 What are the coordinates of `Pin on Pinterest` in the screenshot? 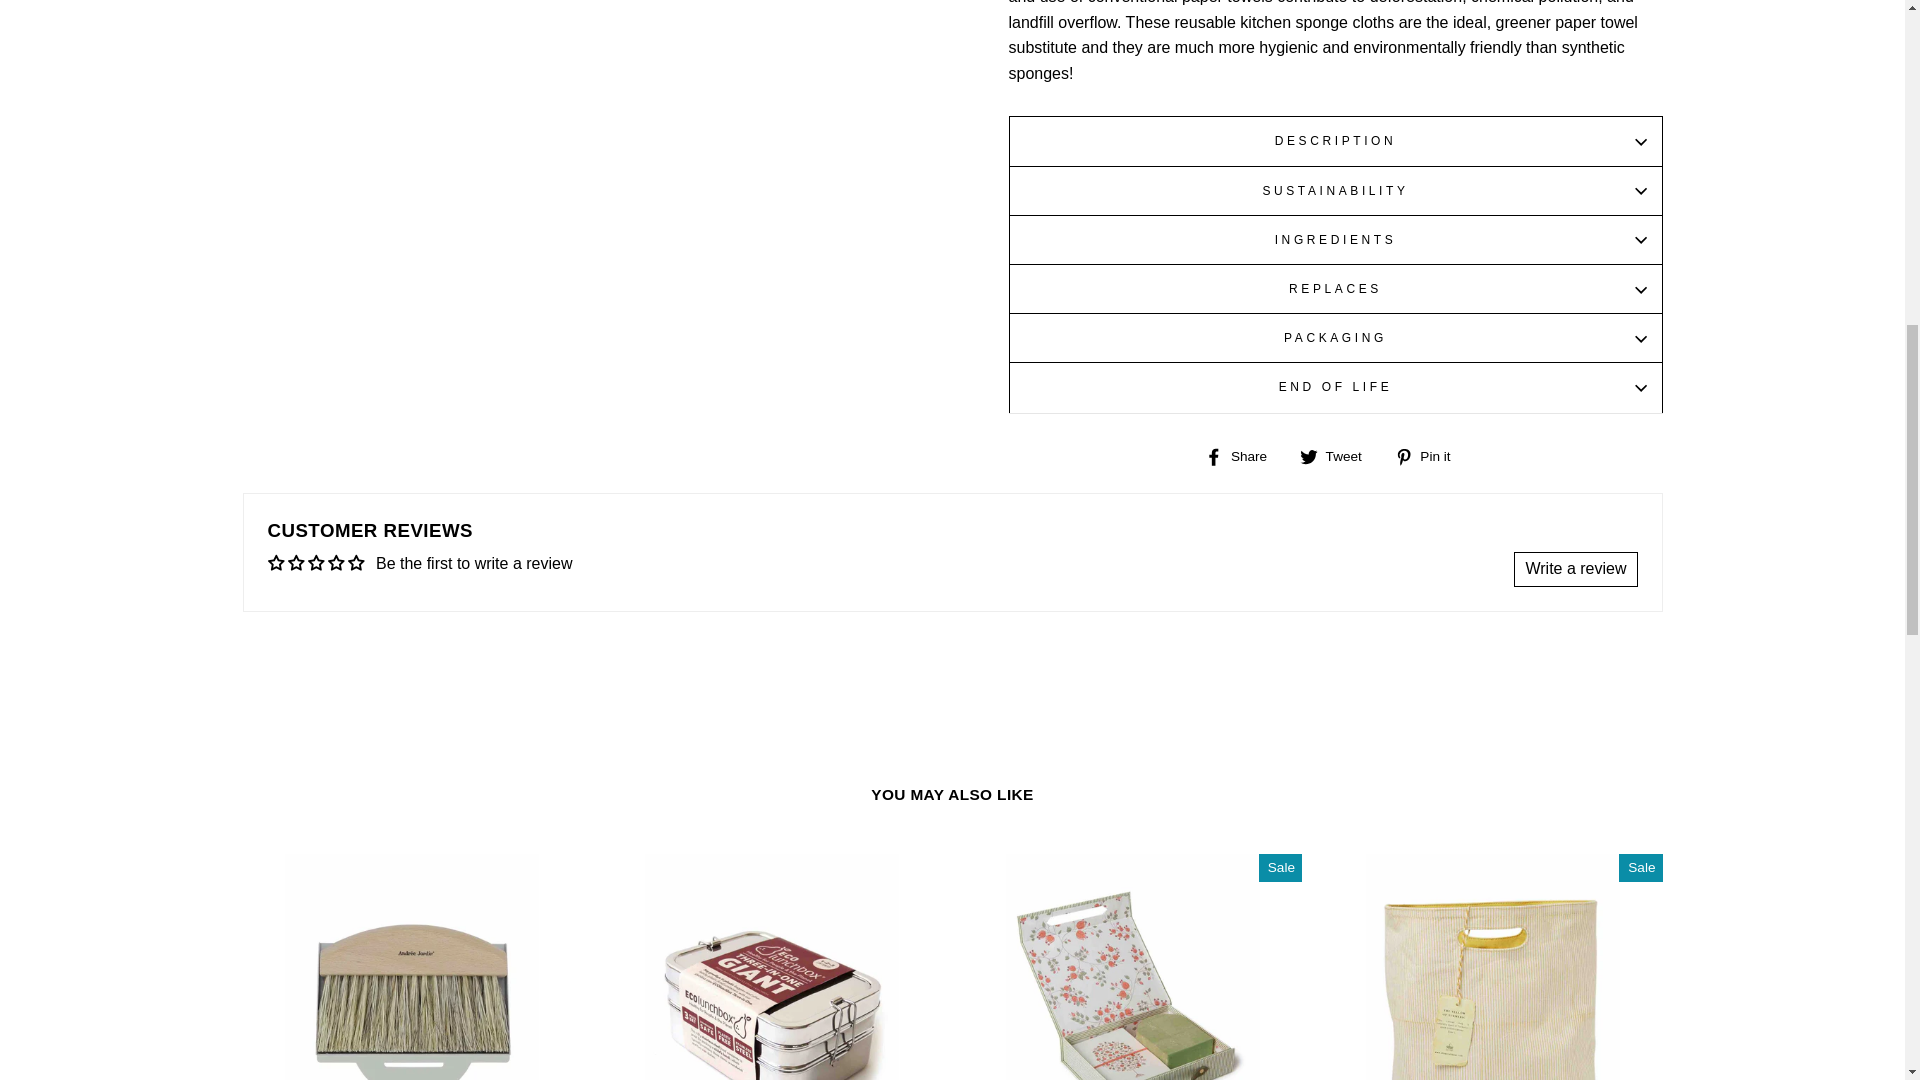 It's located at (1430, 456).